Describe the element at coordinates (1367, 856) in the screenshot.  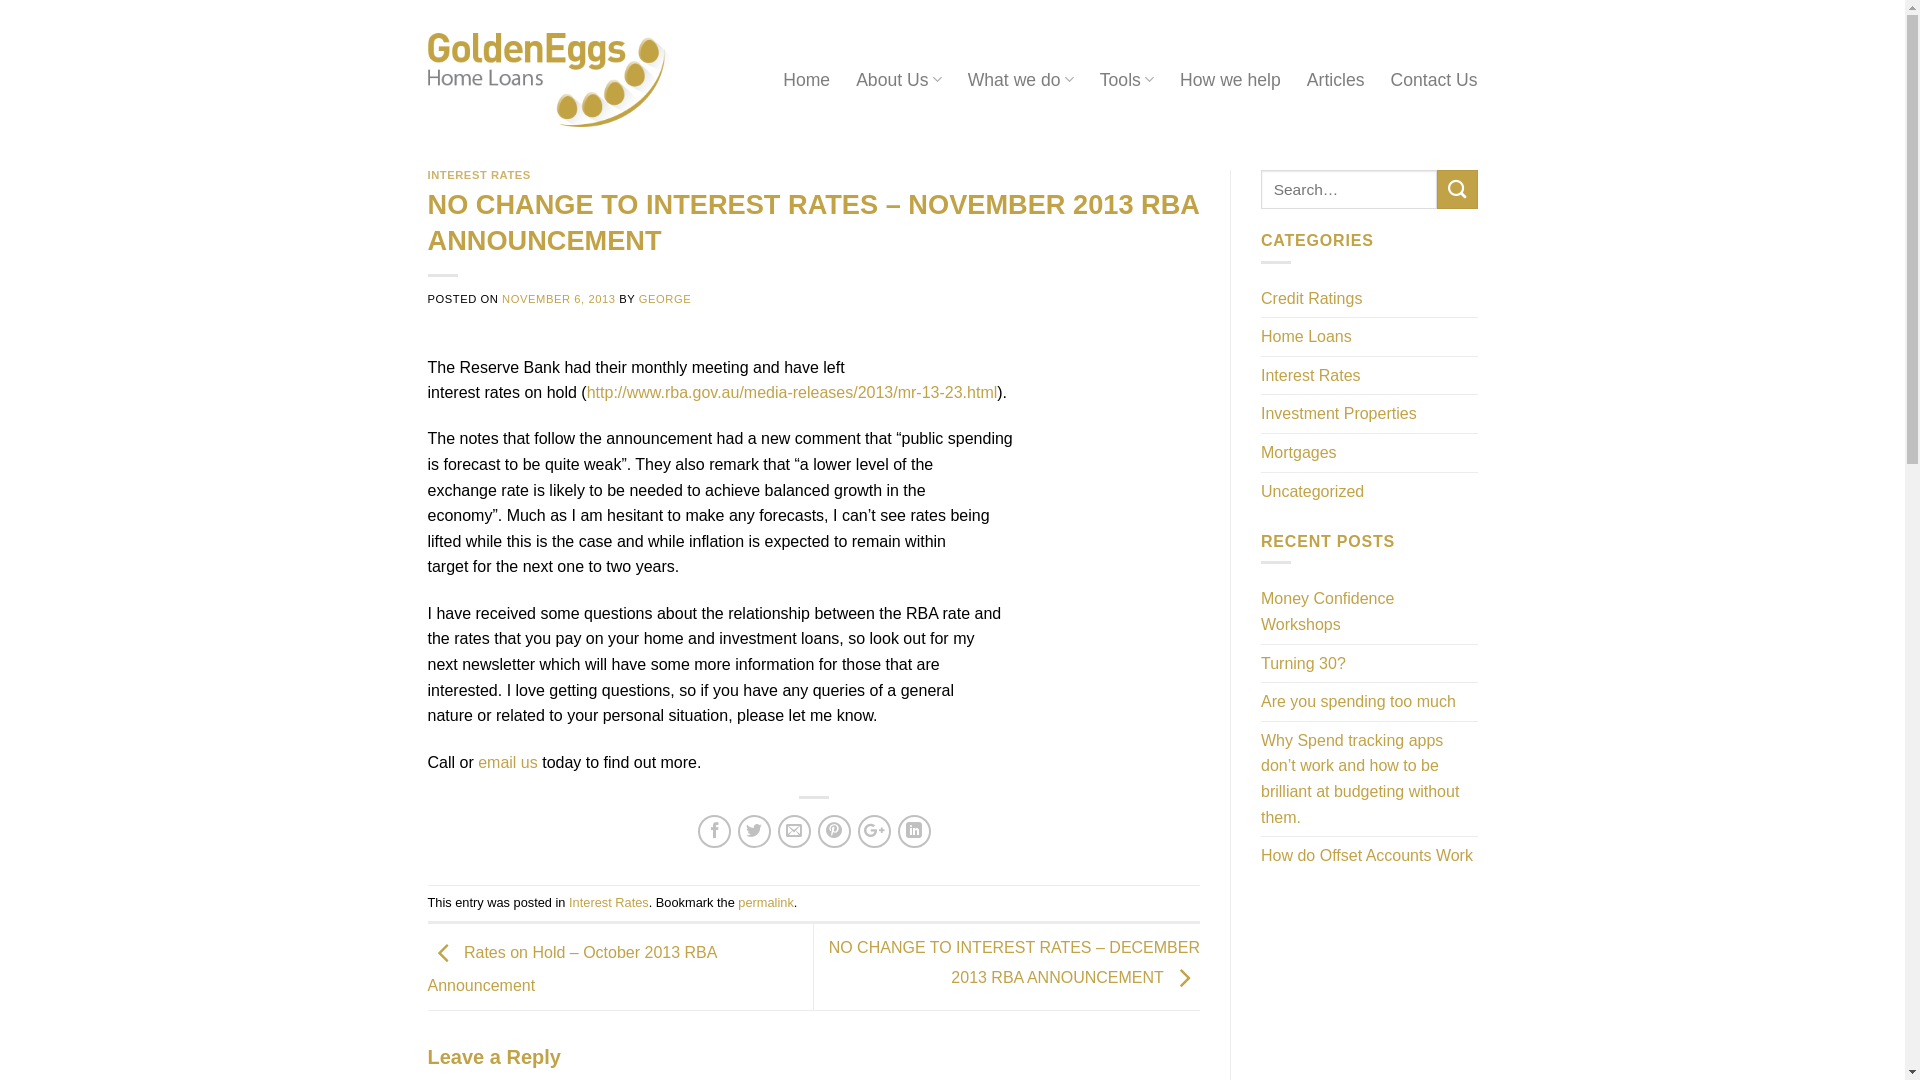
I see `How do Offset Accounts Work` at that location.